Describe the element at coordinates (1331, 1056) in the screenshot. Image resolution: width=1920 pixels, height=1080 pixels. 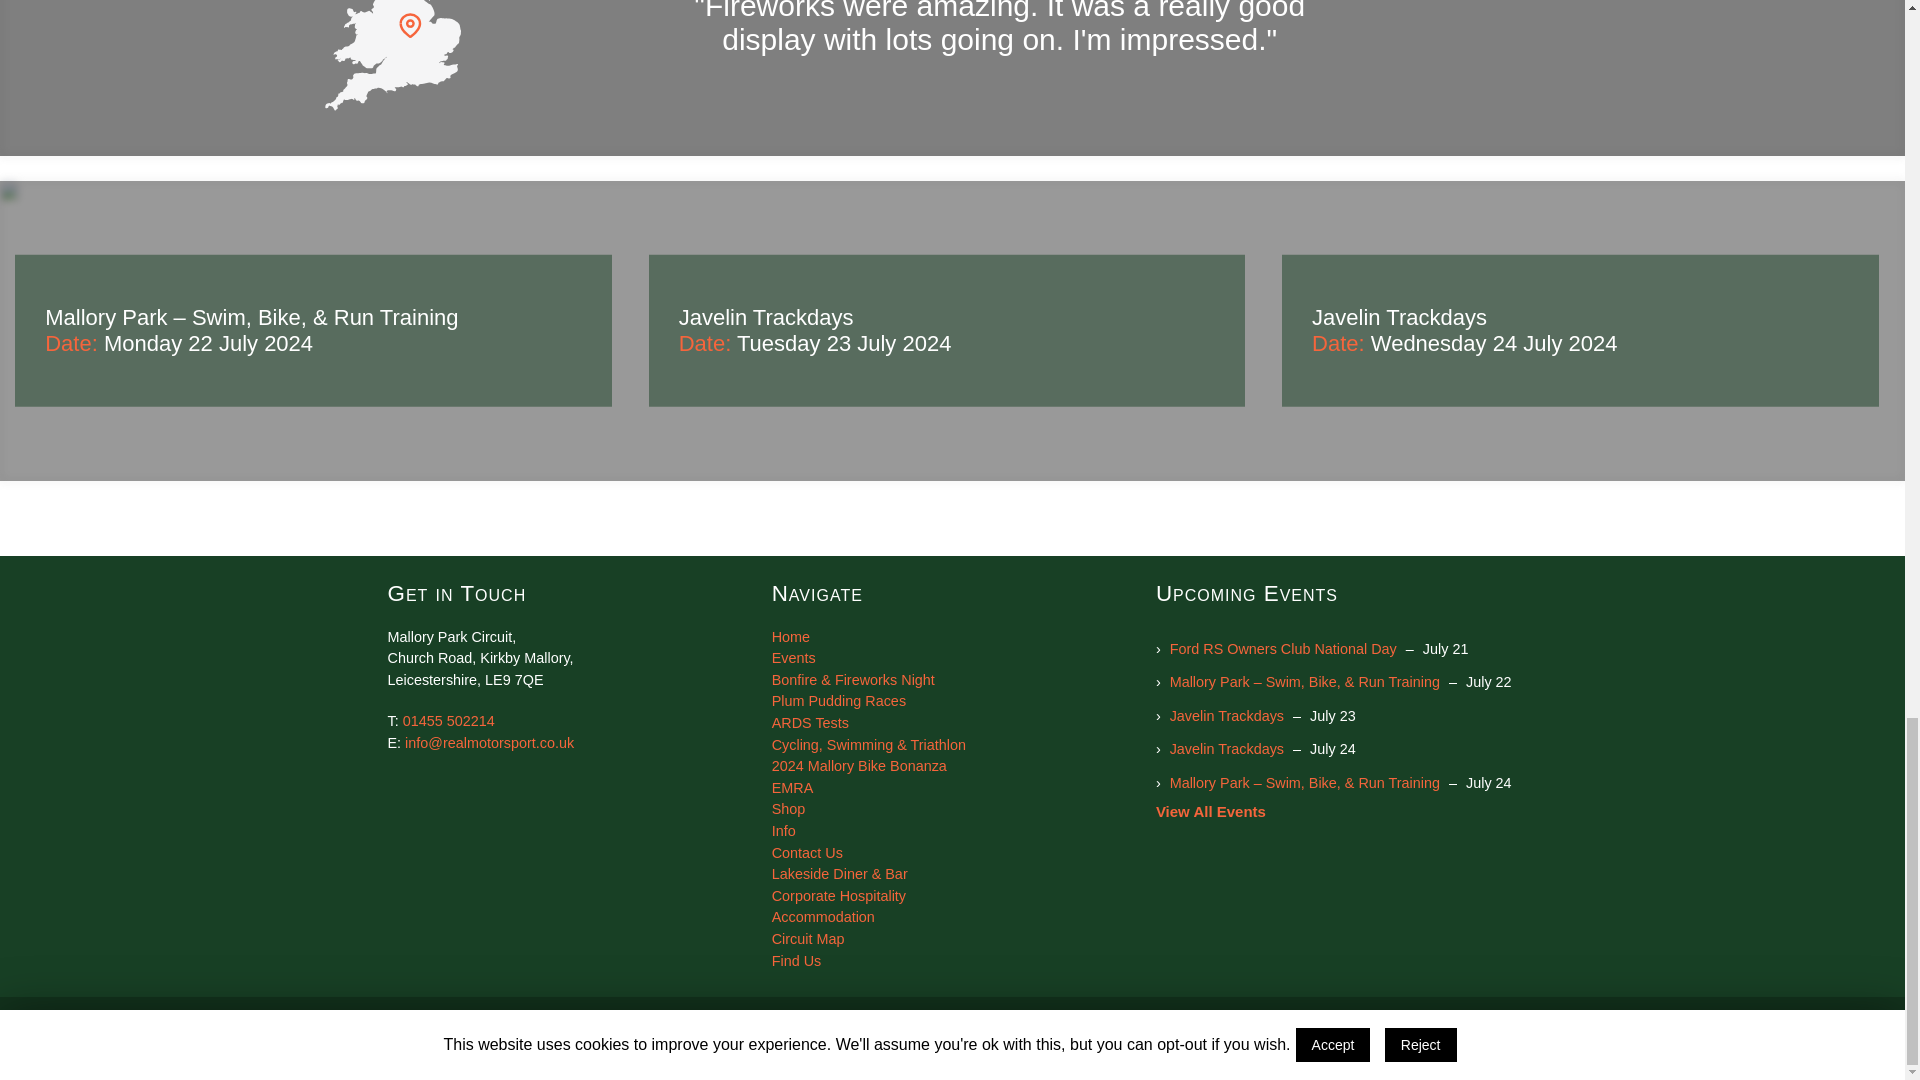
I see `Web Design Hinckley` at that location.